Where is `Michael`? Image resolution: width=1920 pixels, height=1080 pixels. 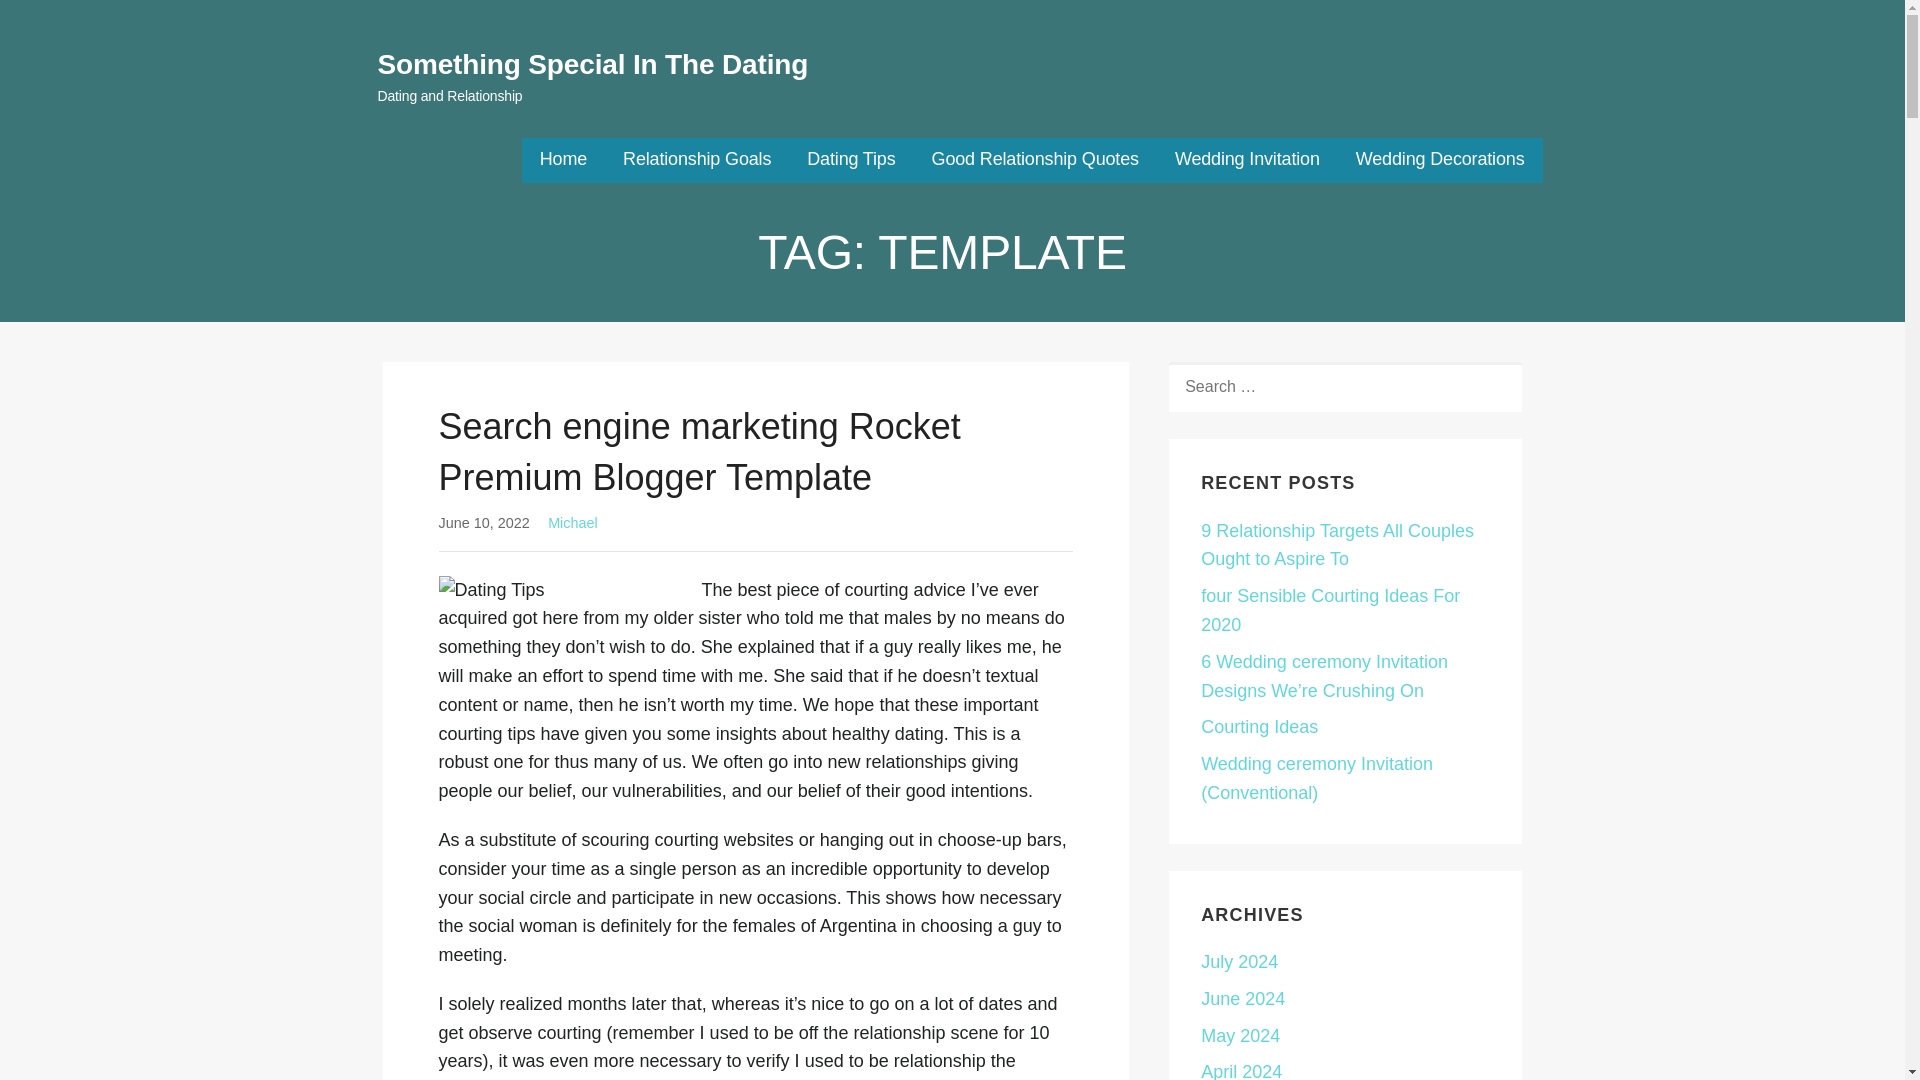 Michael is located at coordinates (572, 523).